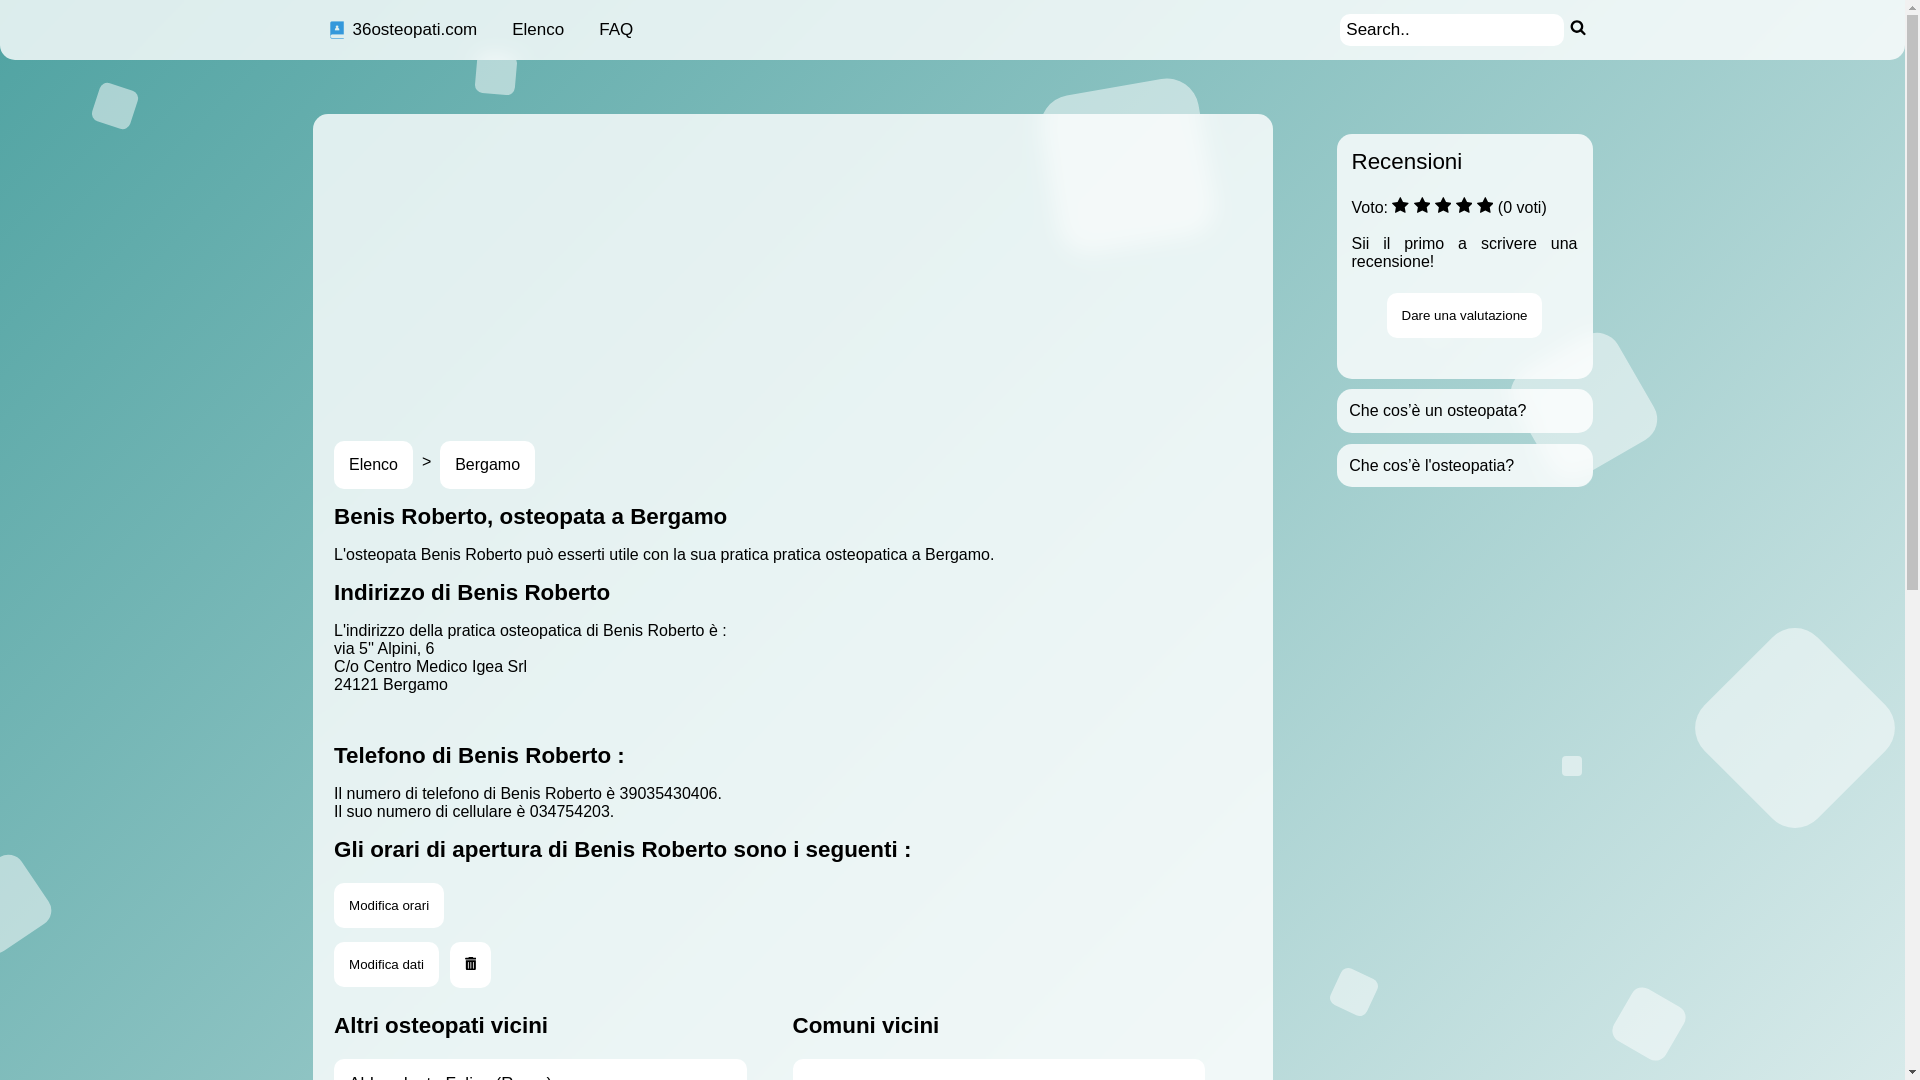 The height and width of the screenshot is (1080, 1920). What do you see at coordinates (538, 30) in the screenshot?
I see `Elenco` at bounding box center [538, 30].